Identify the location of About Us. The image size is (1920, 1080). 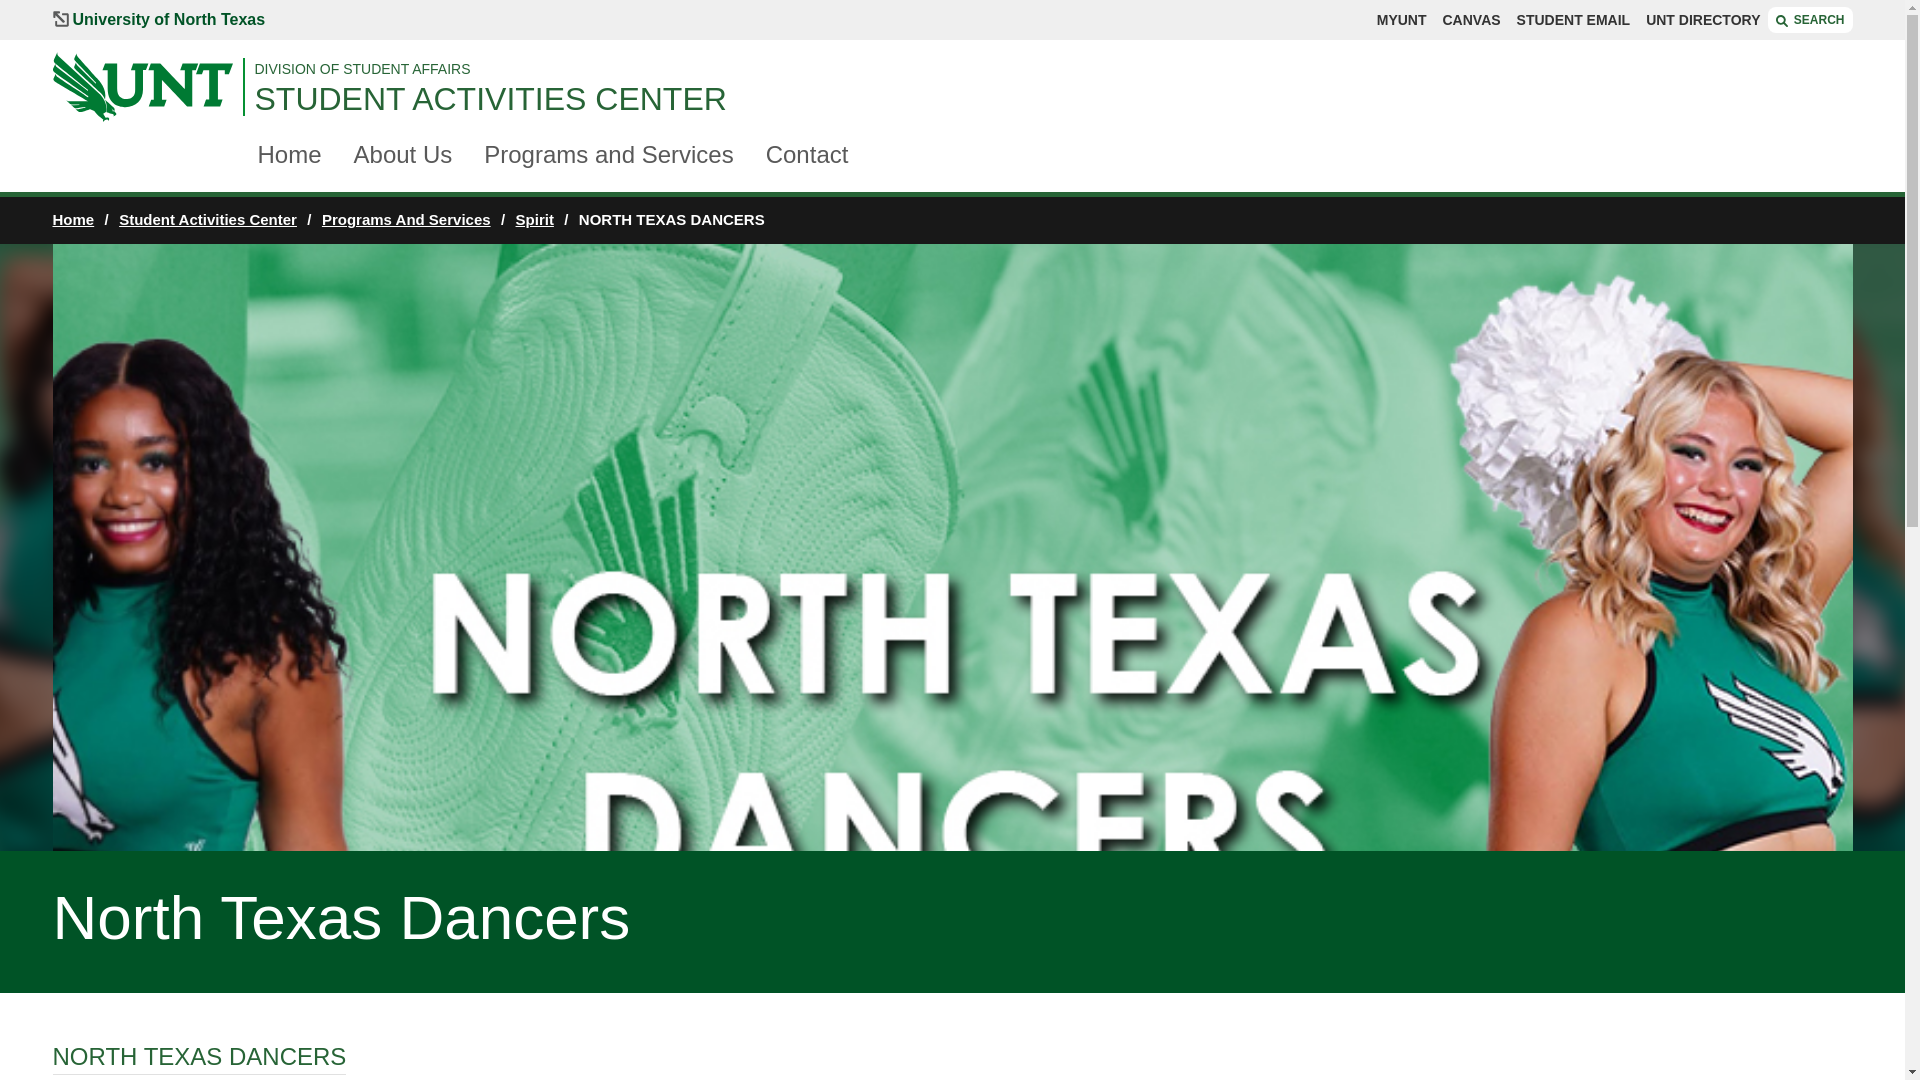
(403, 156).